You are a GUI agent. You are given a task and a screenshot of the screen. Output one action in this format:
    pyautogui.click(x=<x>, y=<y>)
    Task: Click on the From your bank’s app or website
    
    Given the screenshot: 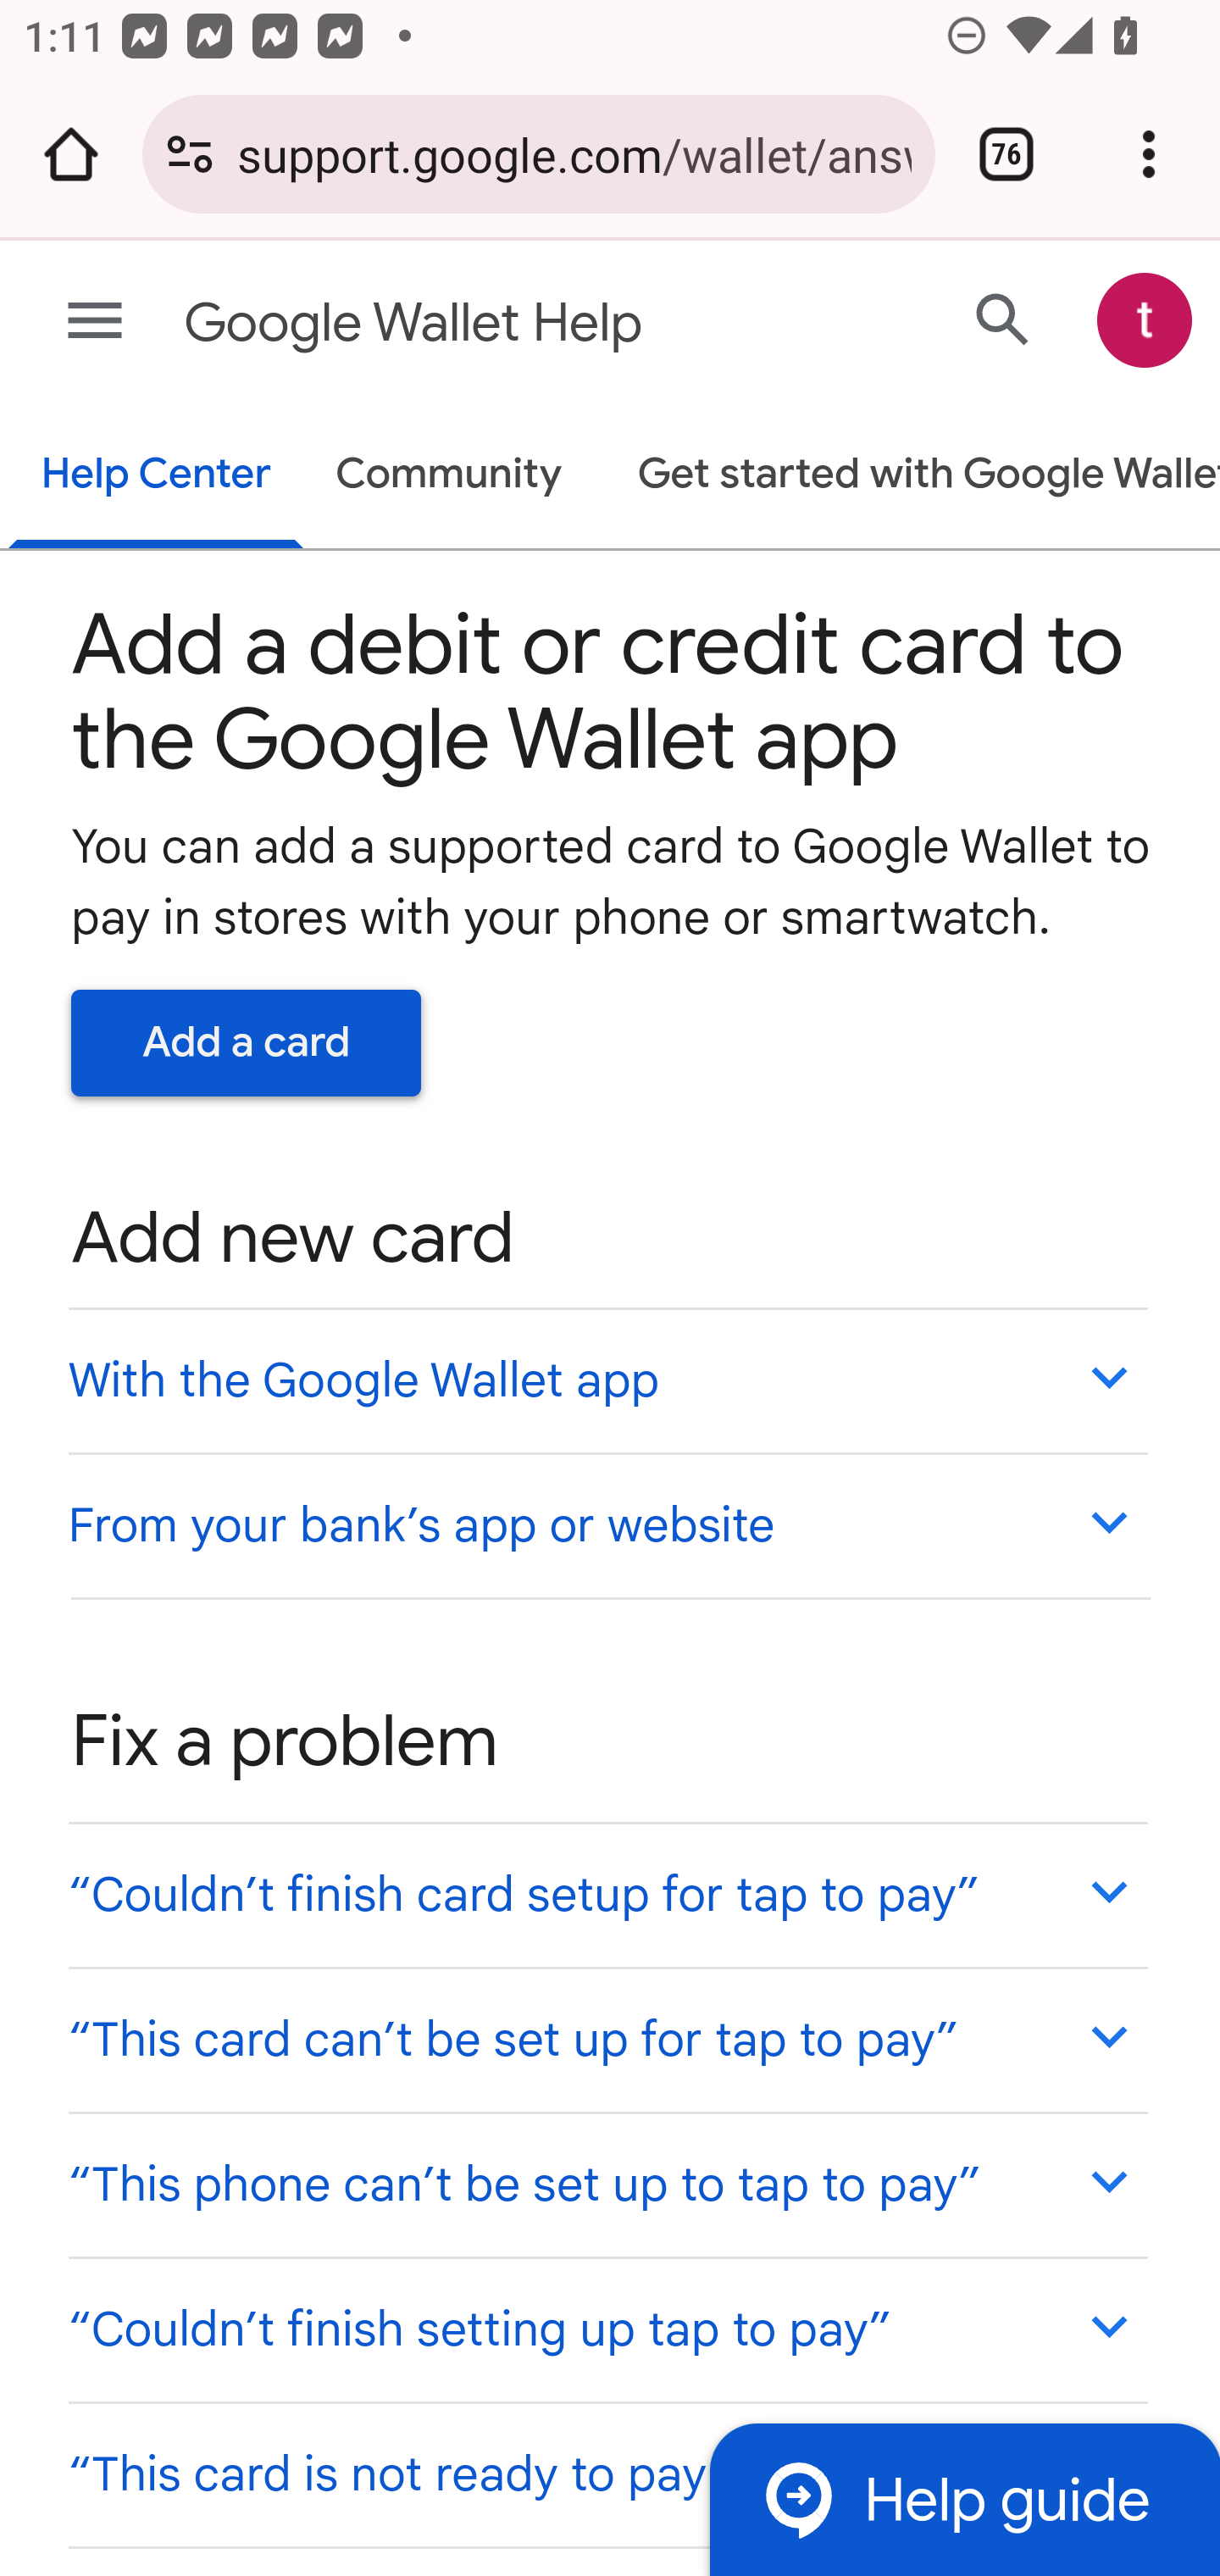 What is the action you would take?
    pyautogui.click(x=607, y=1524)
    